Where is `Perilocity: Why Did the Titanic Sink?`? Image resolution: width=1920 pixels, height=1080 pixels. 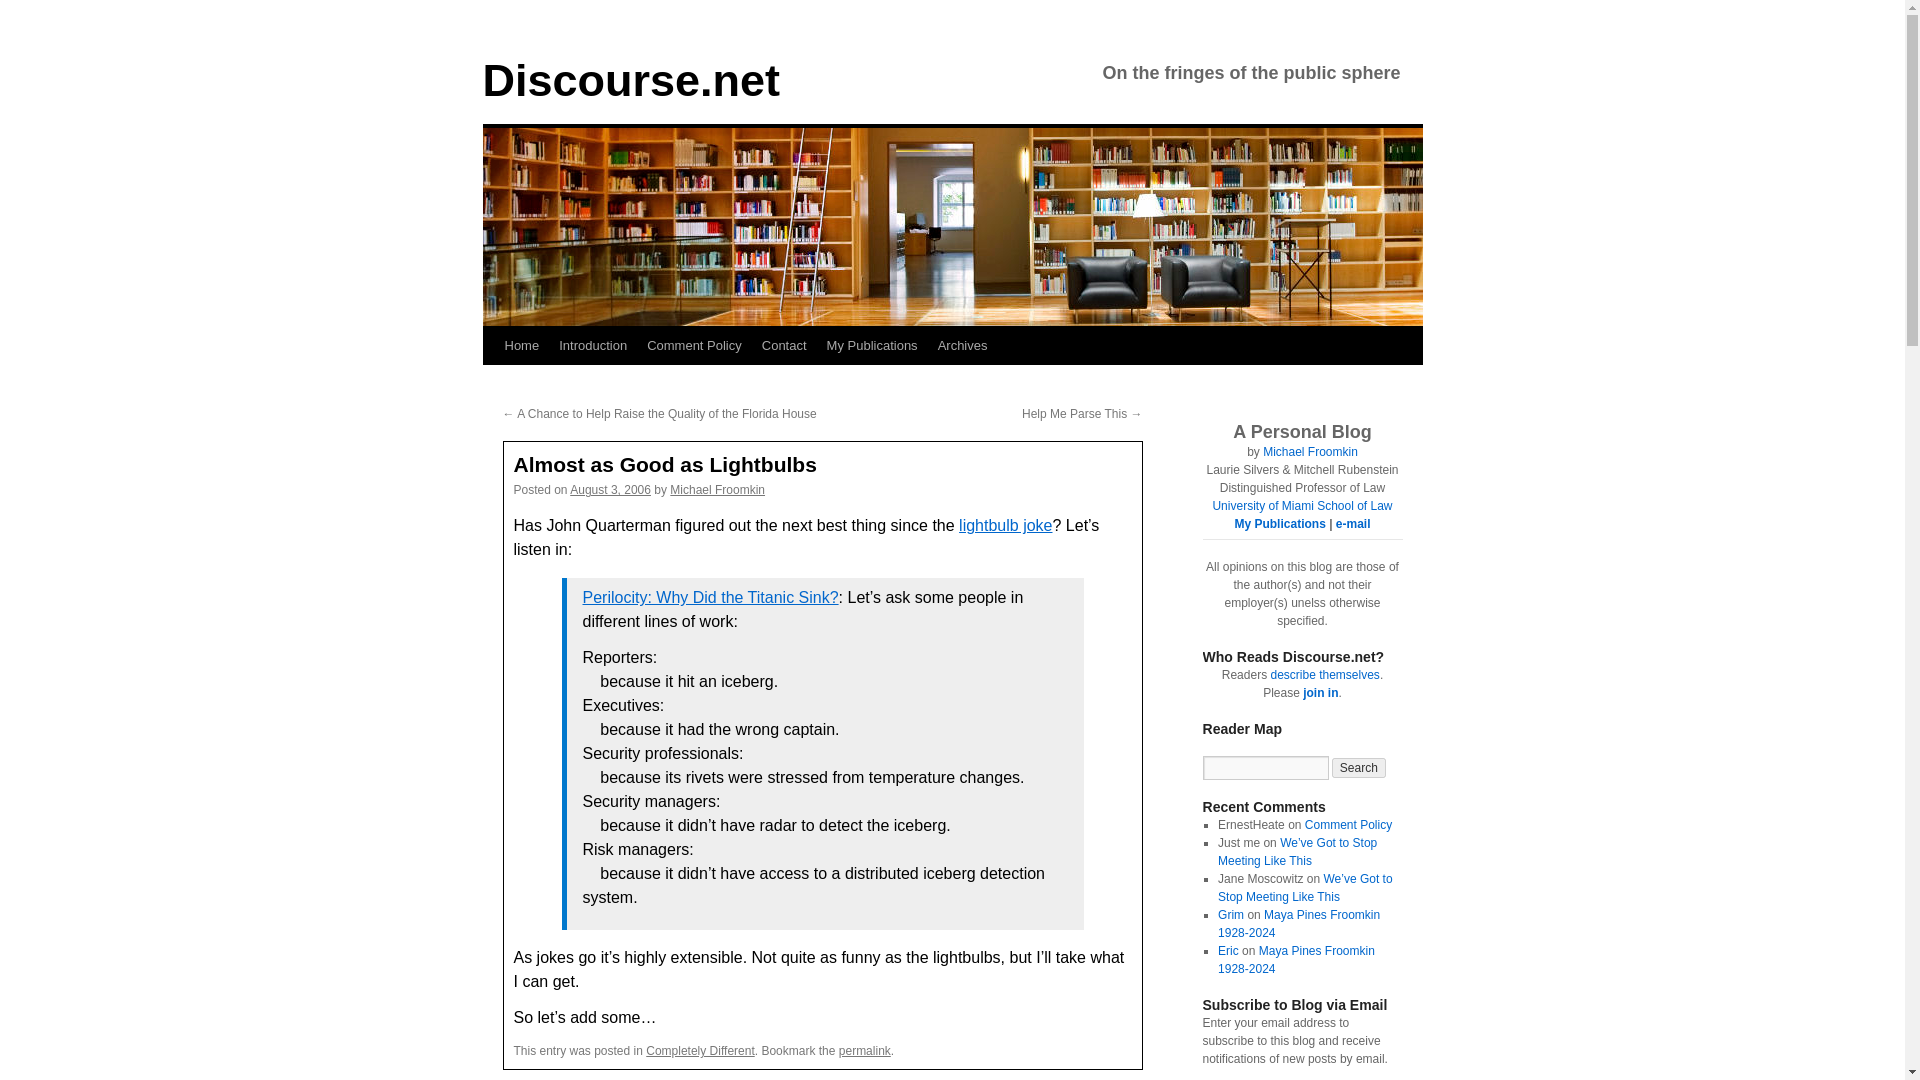
Perilocity: Why Did the Titanic Sink? is located at coordinates (709, 596).